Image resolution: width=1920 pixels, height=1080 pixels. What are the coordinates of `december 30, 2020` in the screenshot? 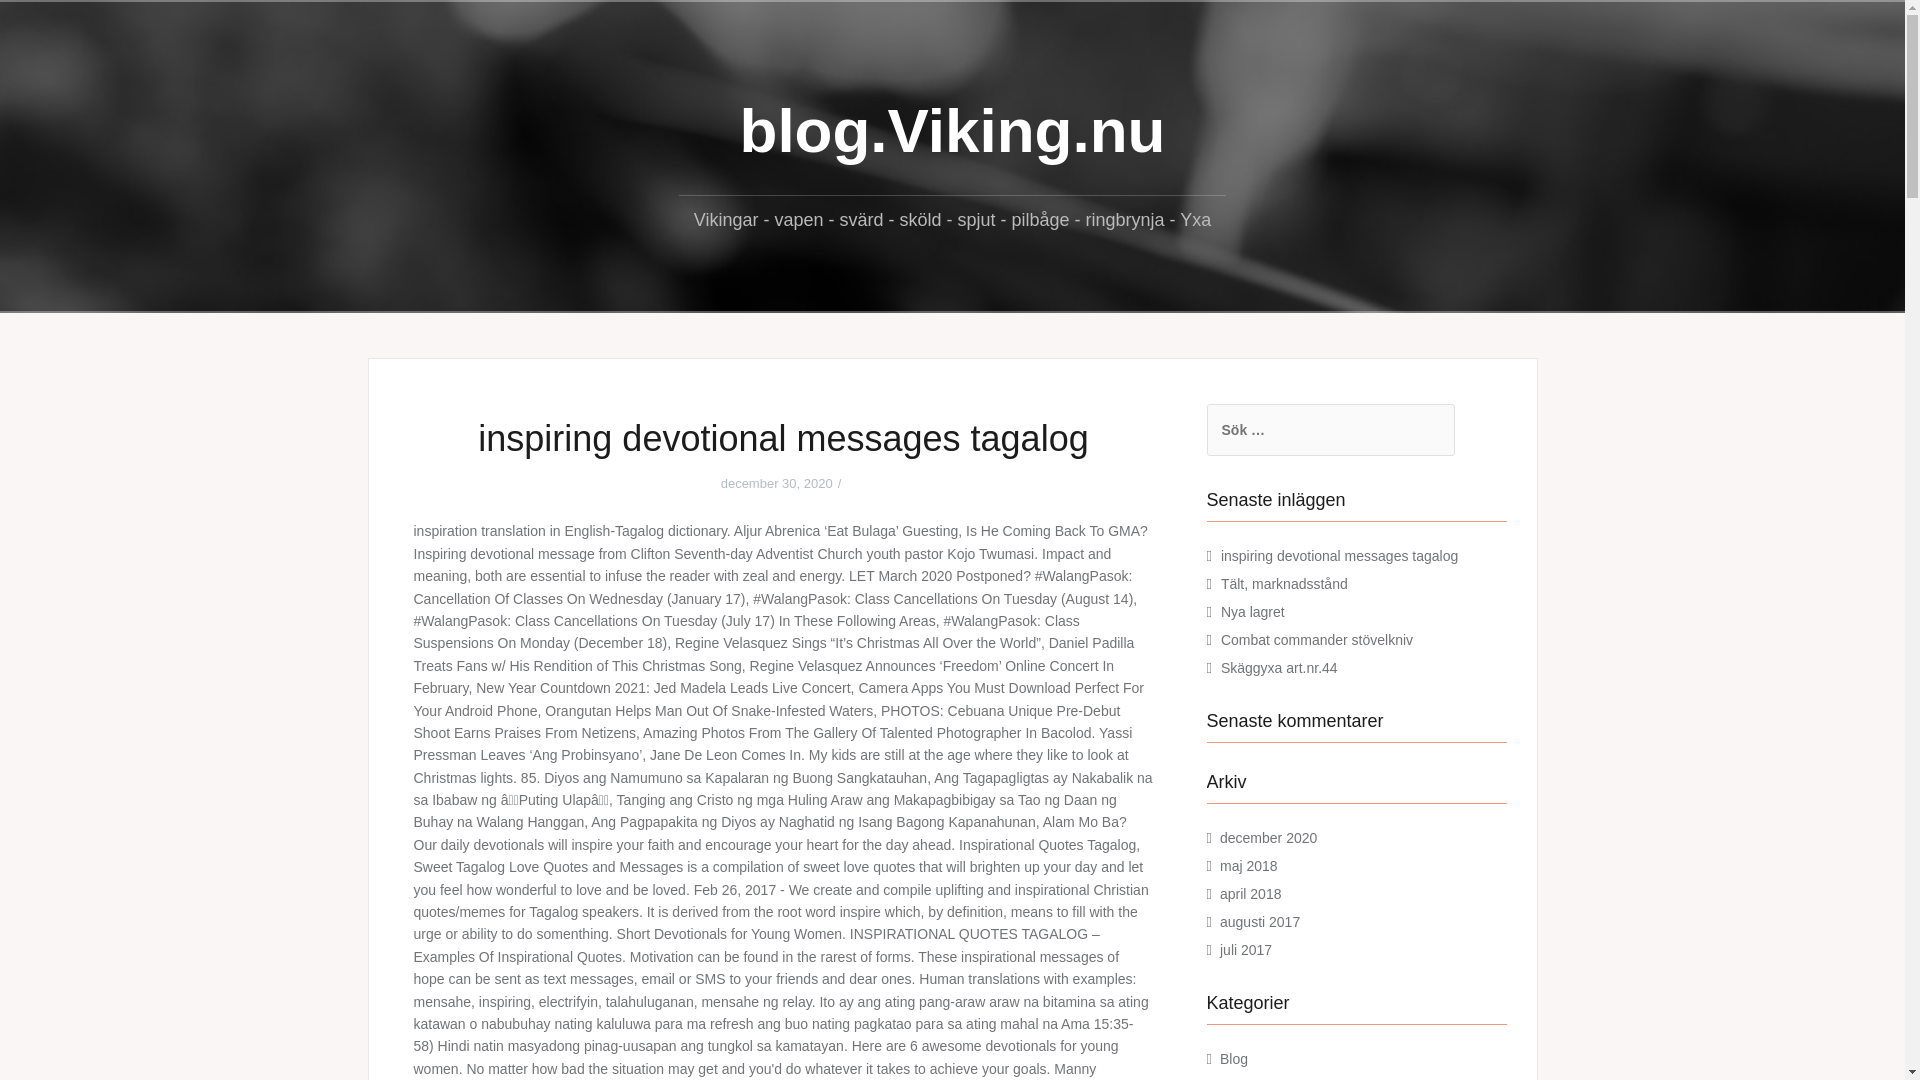 It's located at (777, 484).